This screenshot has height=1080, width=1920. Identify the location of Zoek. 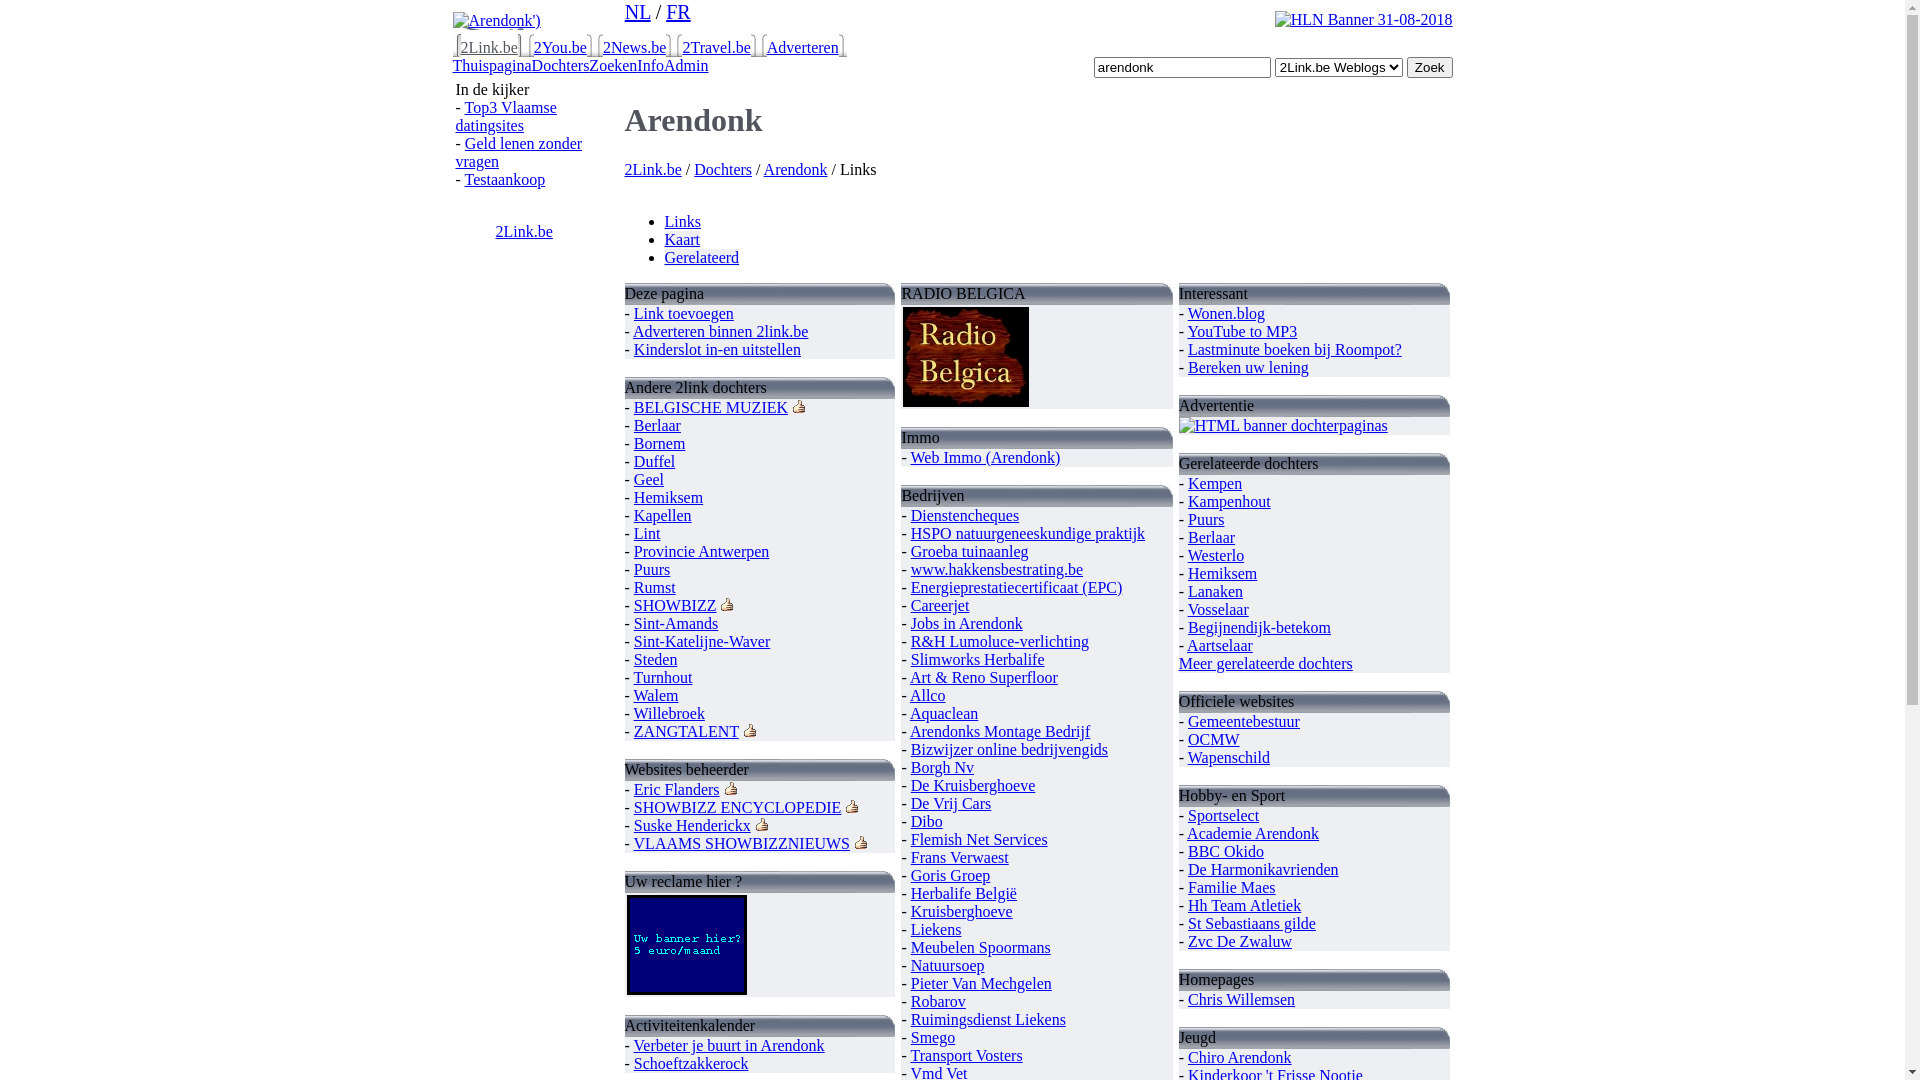
(1430, 67).